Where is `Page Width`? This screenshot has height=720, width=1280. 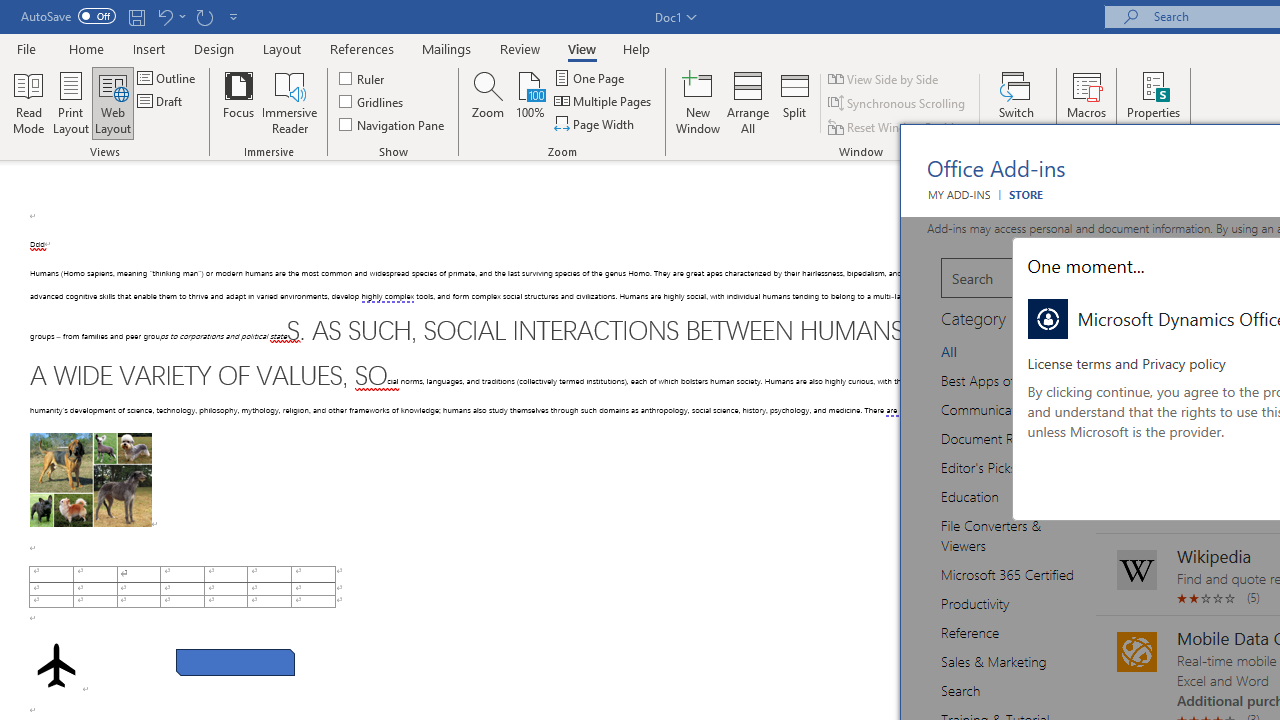 Page Width is located at coordinates (596, 124).